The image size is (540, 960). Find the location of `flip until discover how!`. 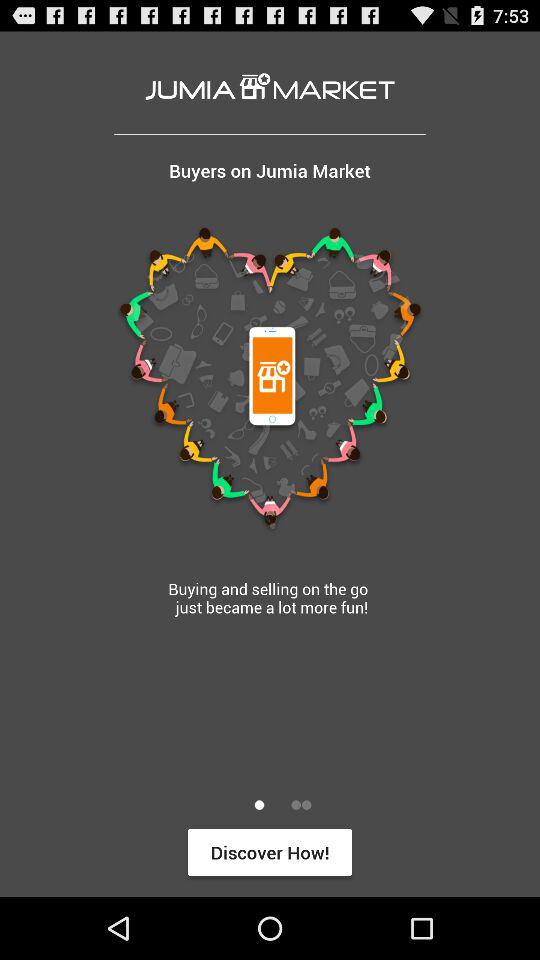

flip until discover how! is located at coordinates (270, 852).